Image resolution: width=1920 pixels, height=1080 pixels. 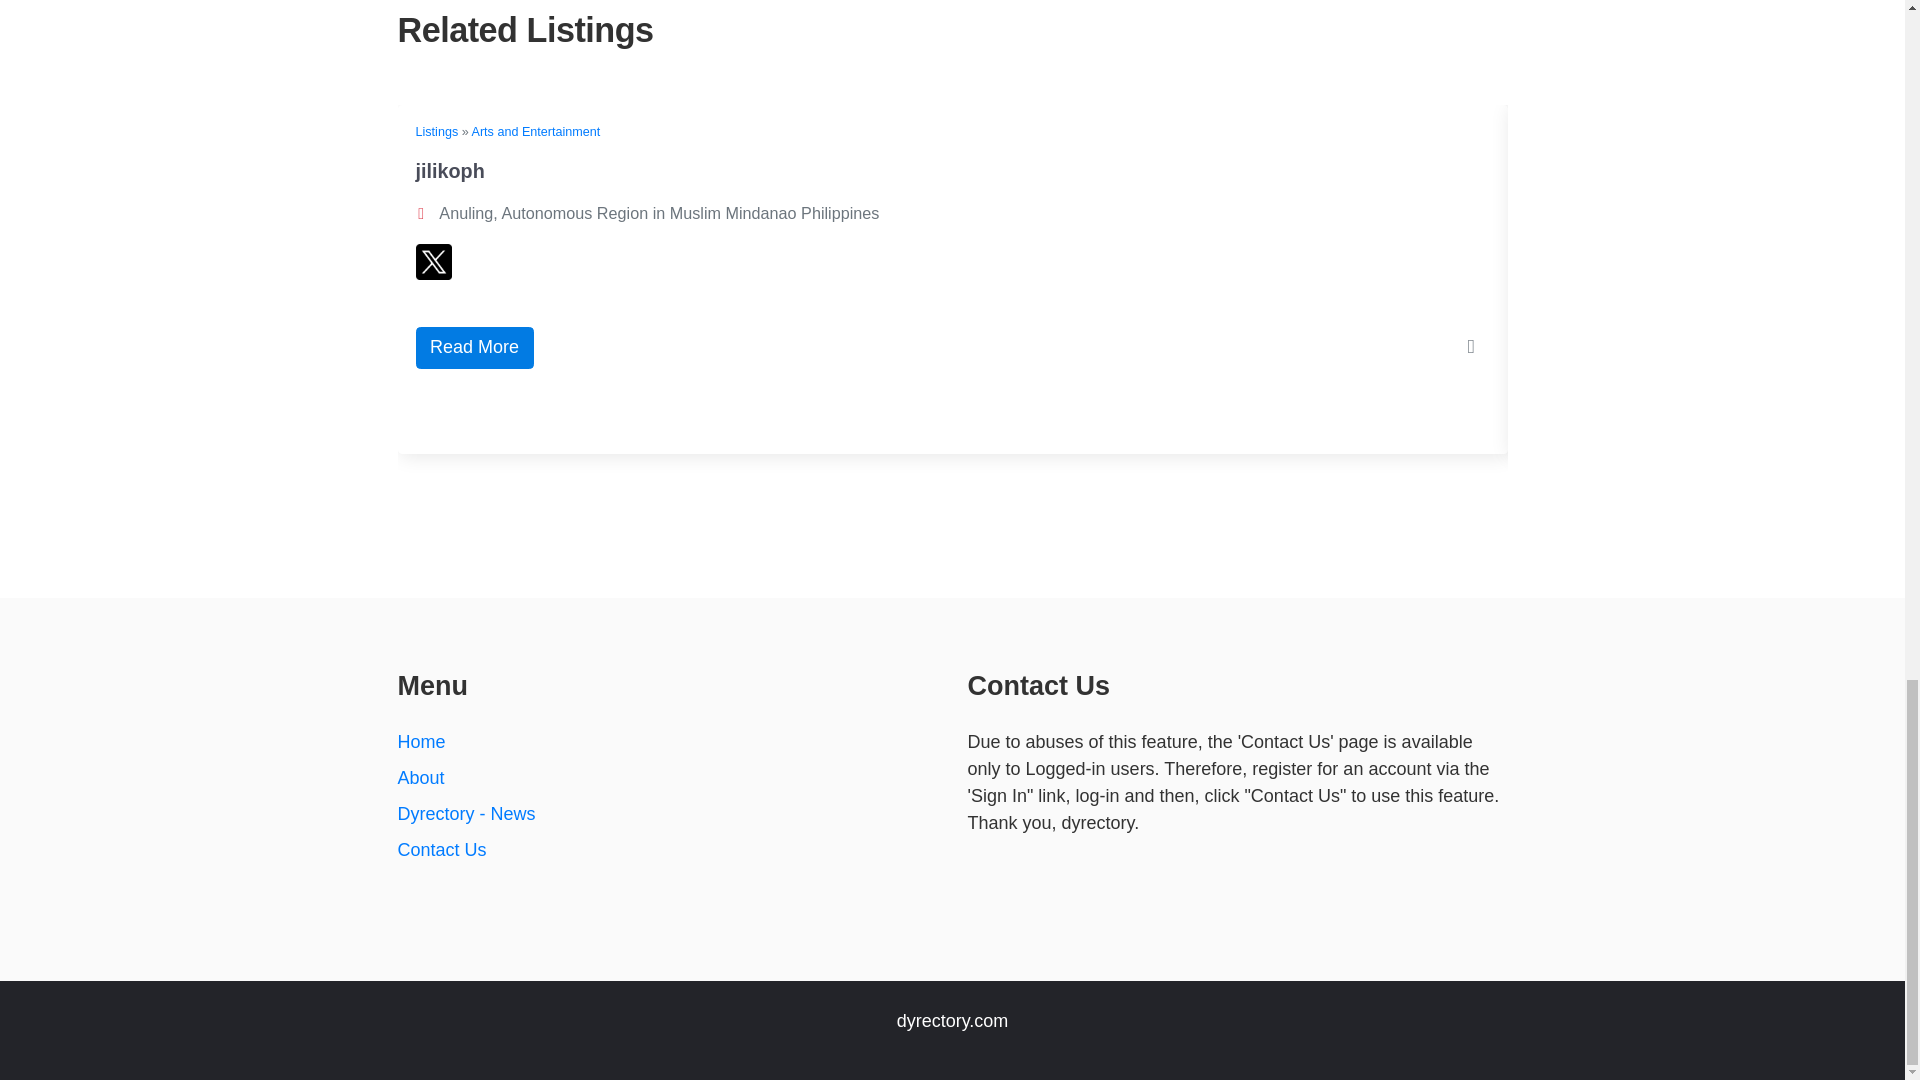 What do you see at coordinates (474, 348) in the screenshot?
I see `Read More` at bounding box center [474, 348].